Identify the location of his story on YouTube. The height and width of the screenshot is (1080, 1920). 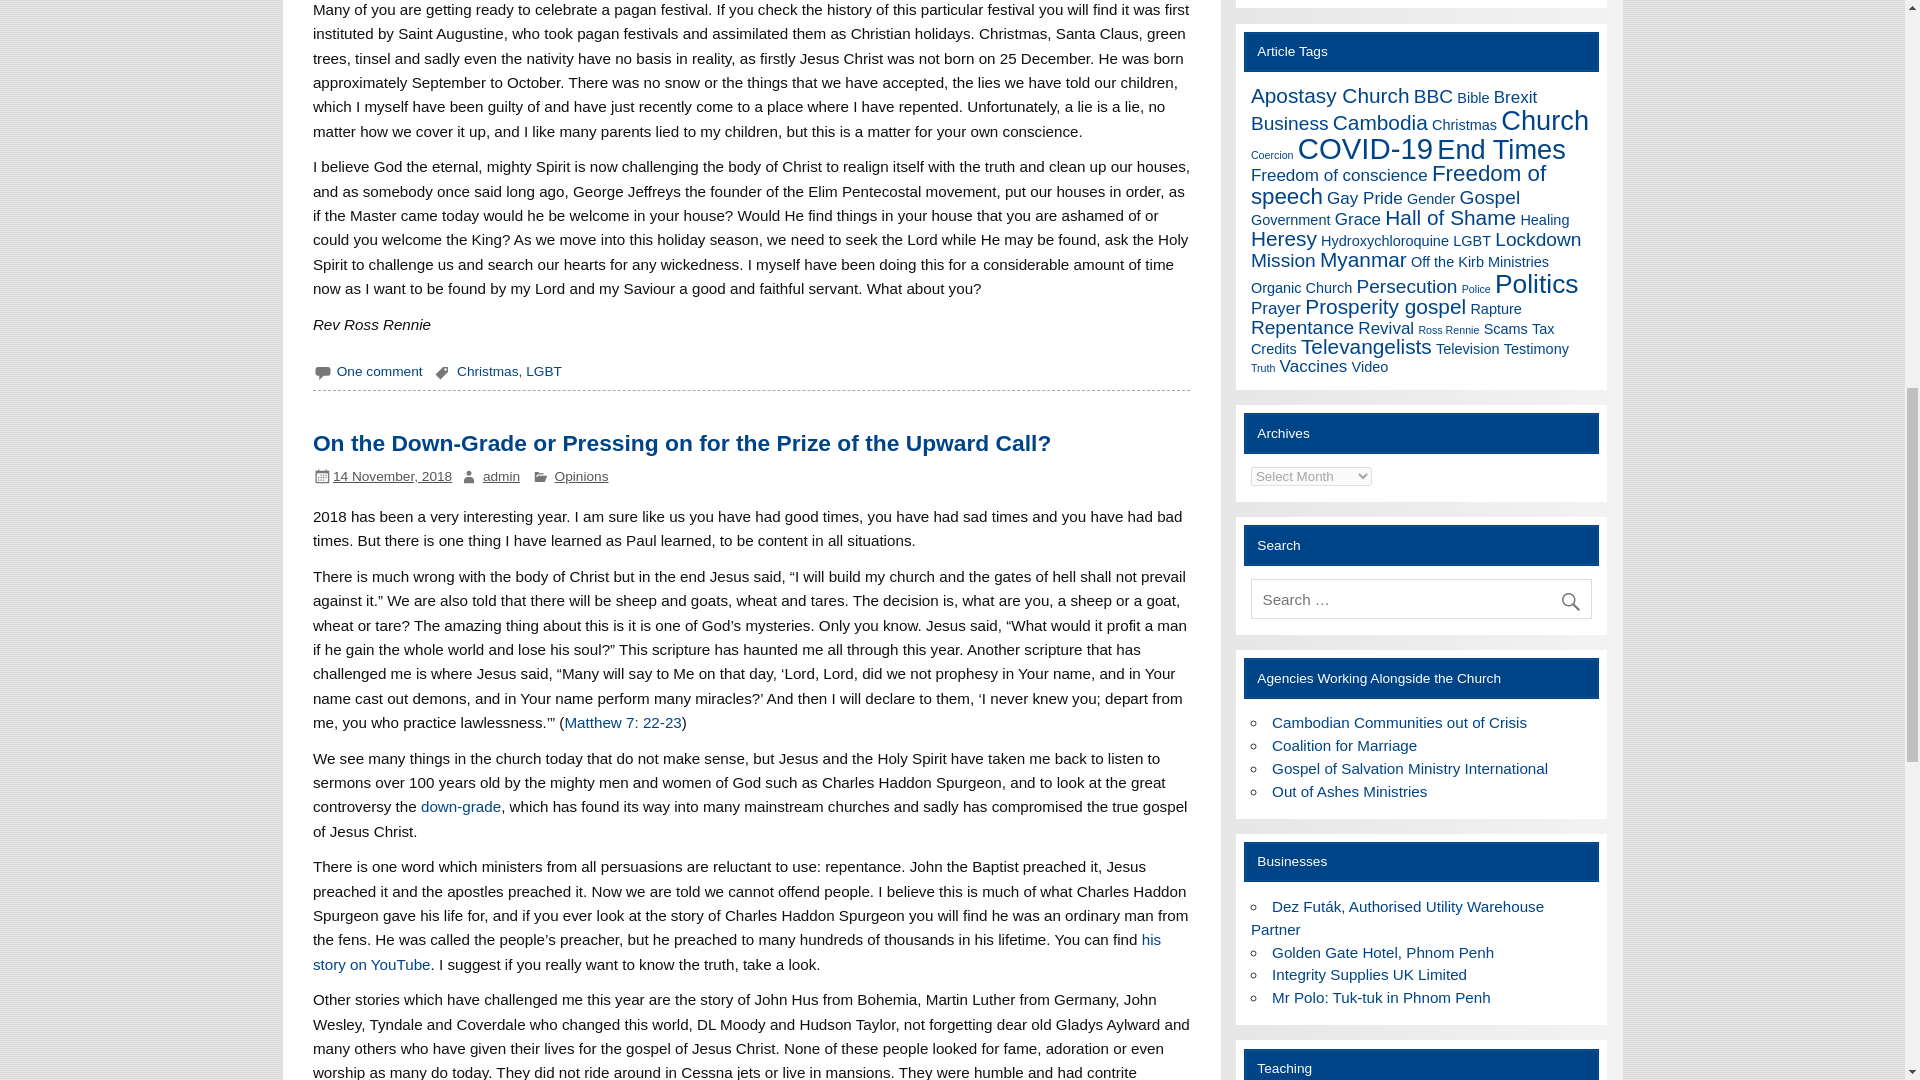
(736, 951).